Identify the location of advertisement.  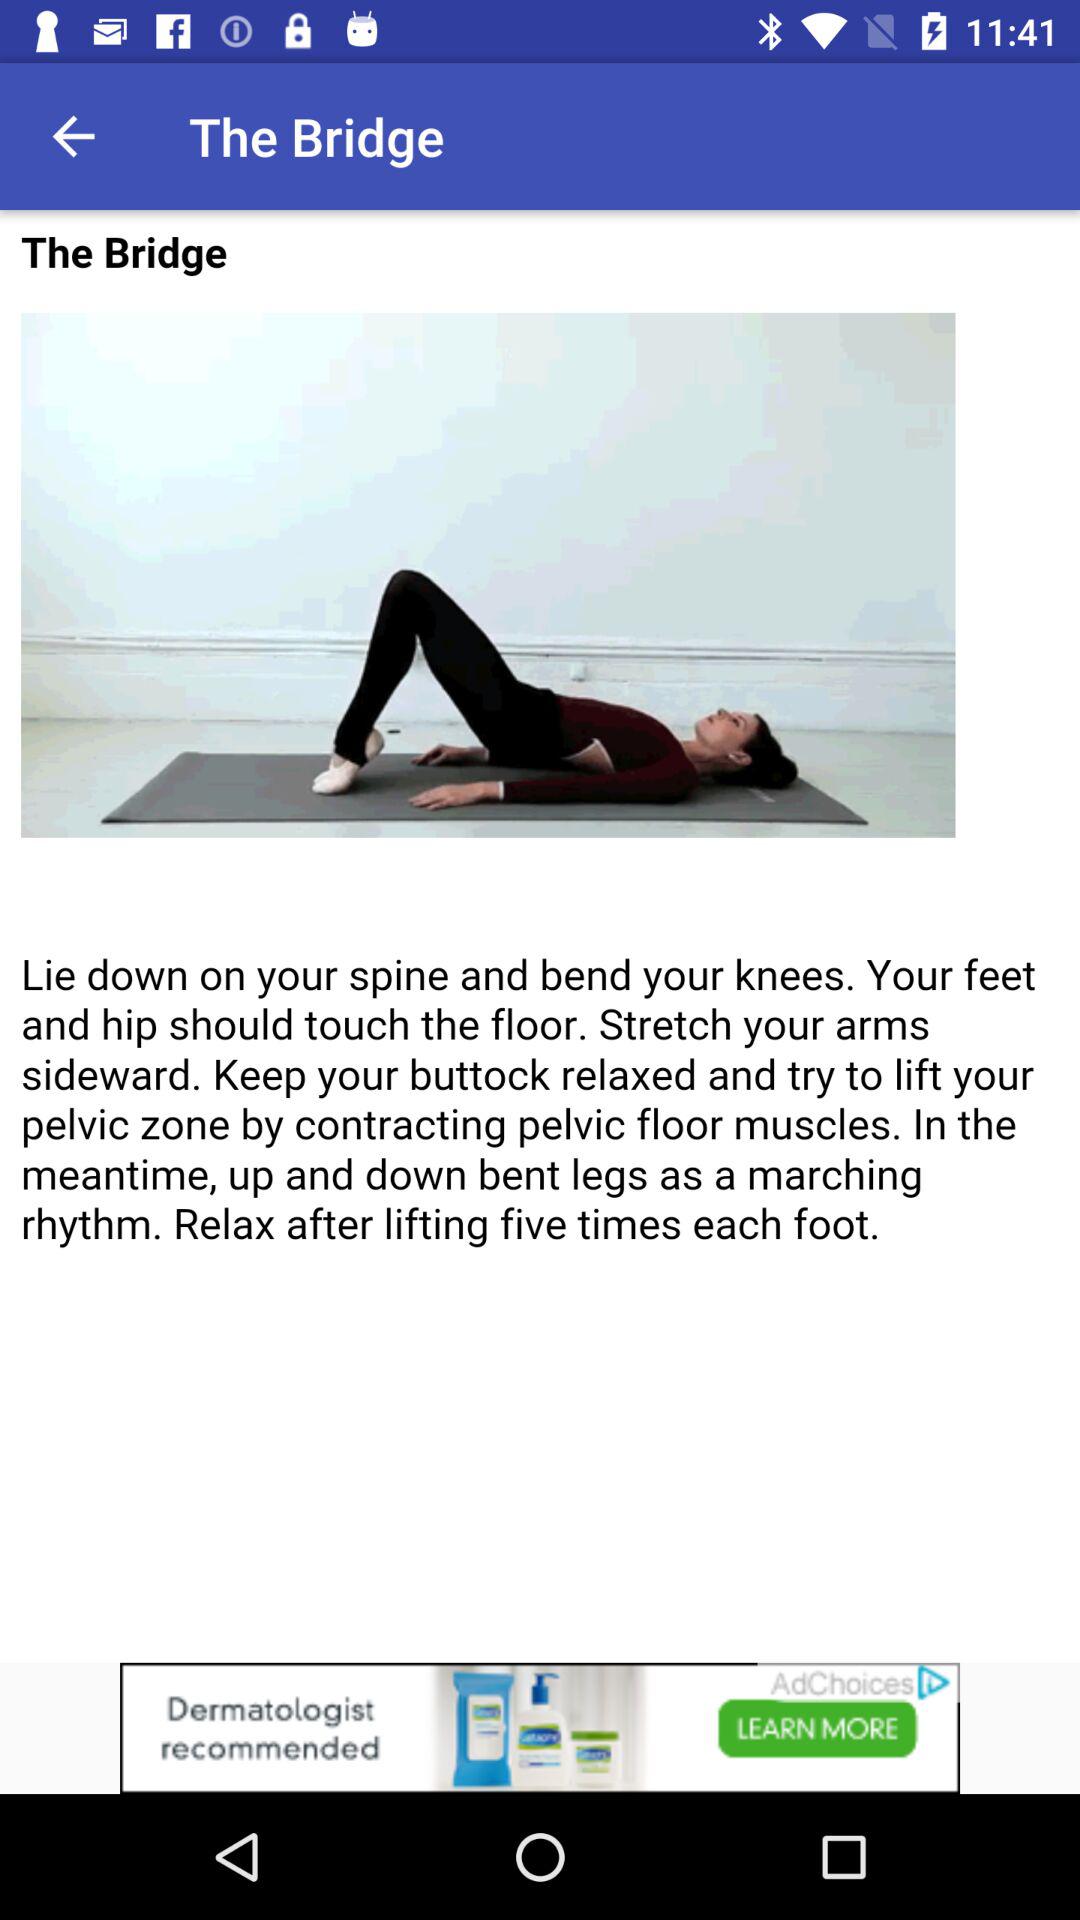
(540, 1728).